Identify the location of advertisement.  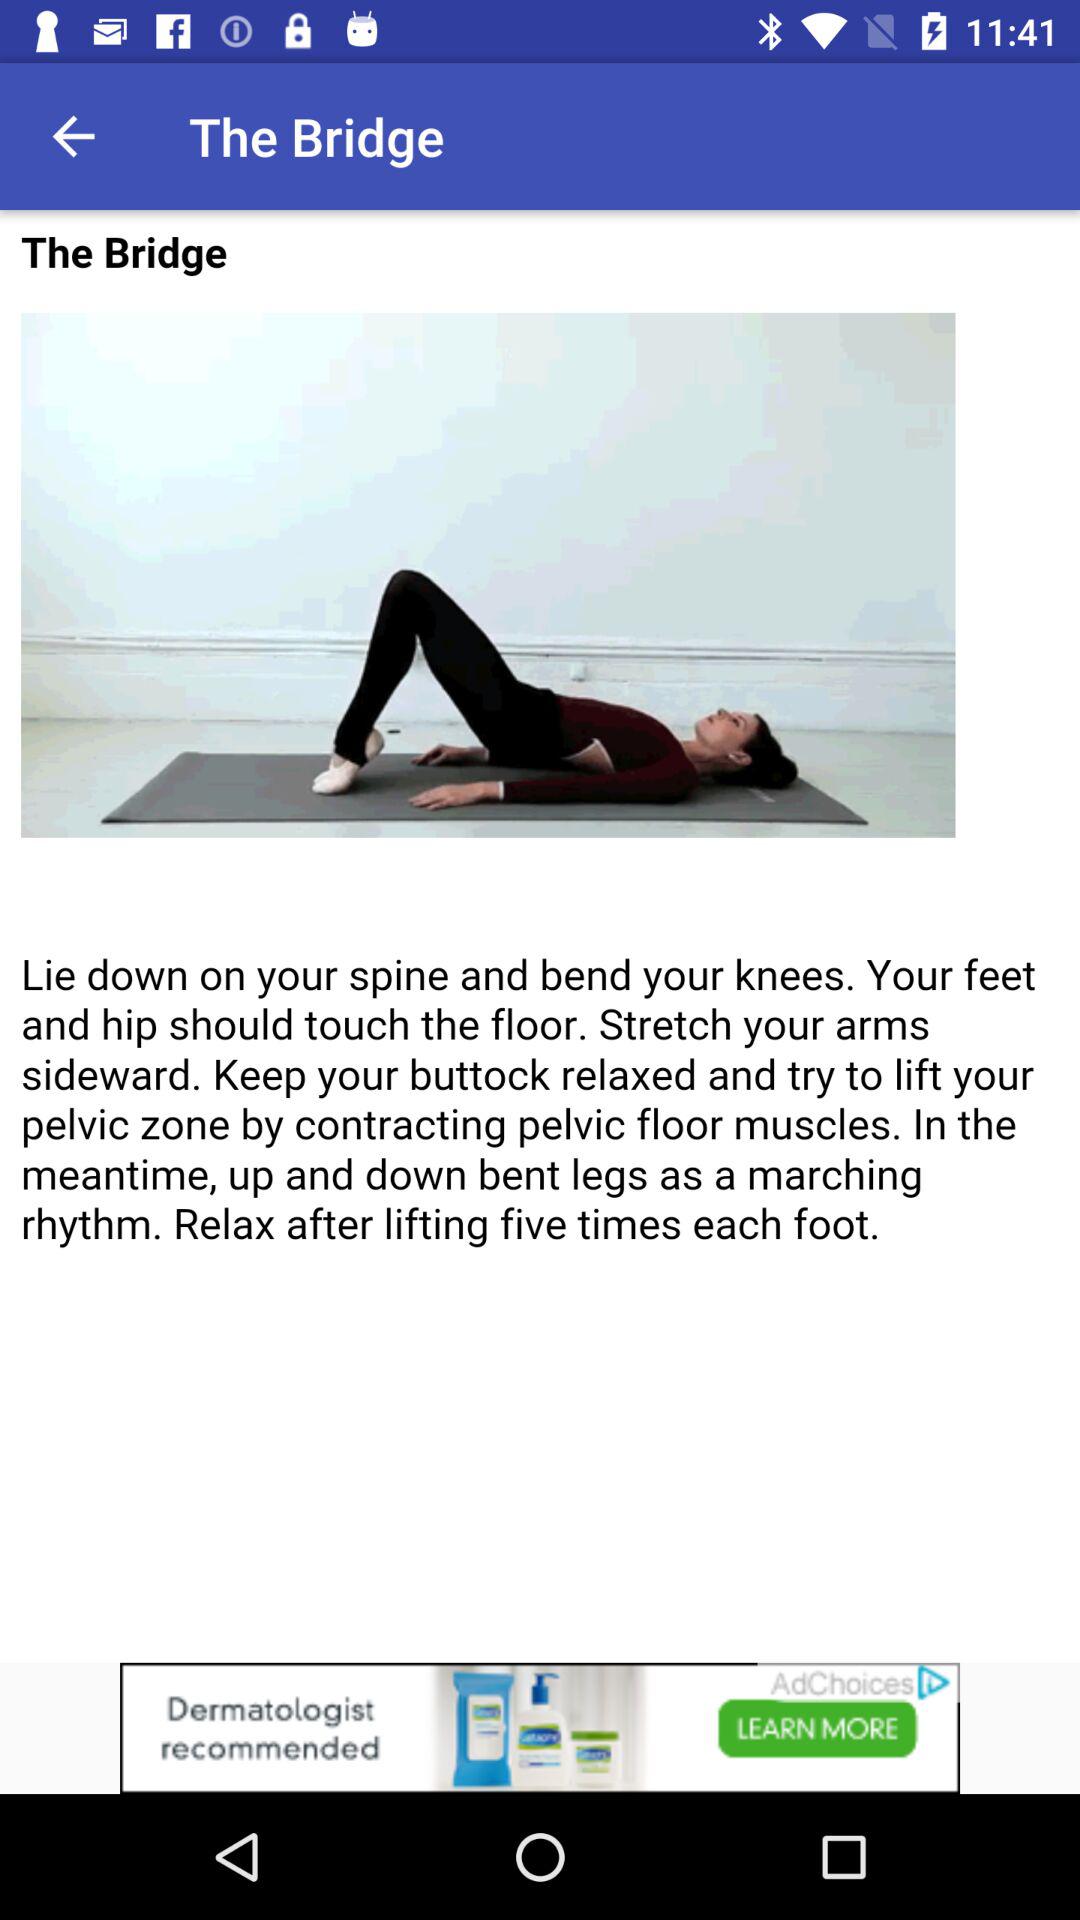
(540, 1728).